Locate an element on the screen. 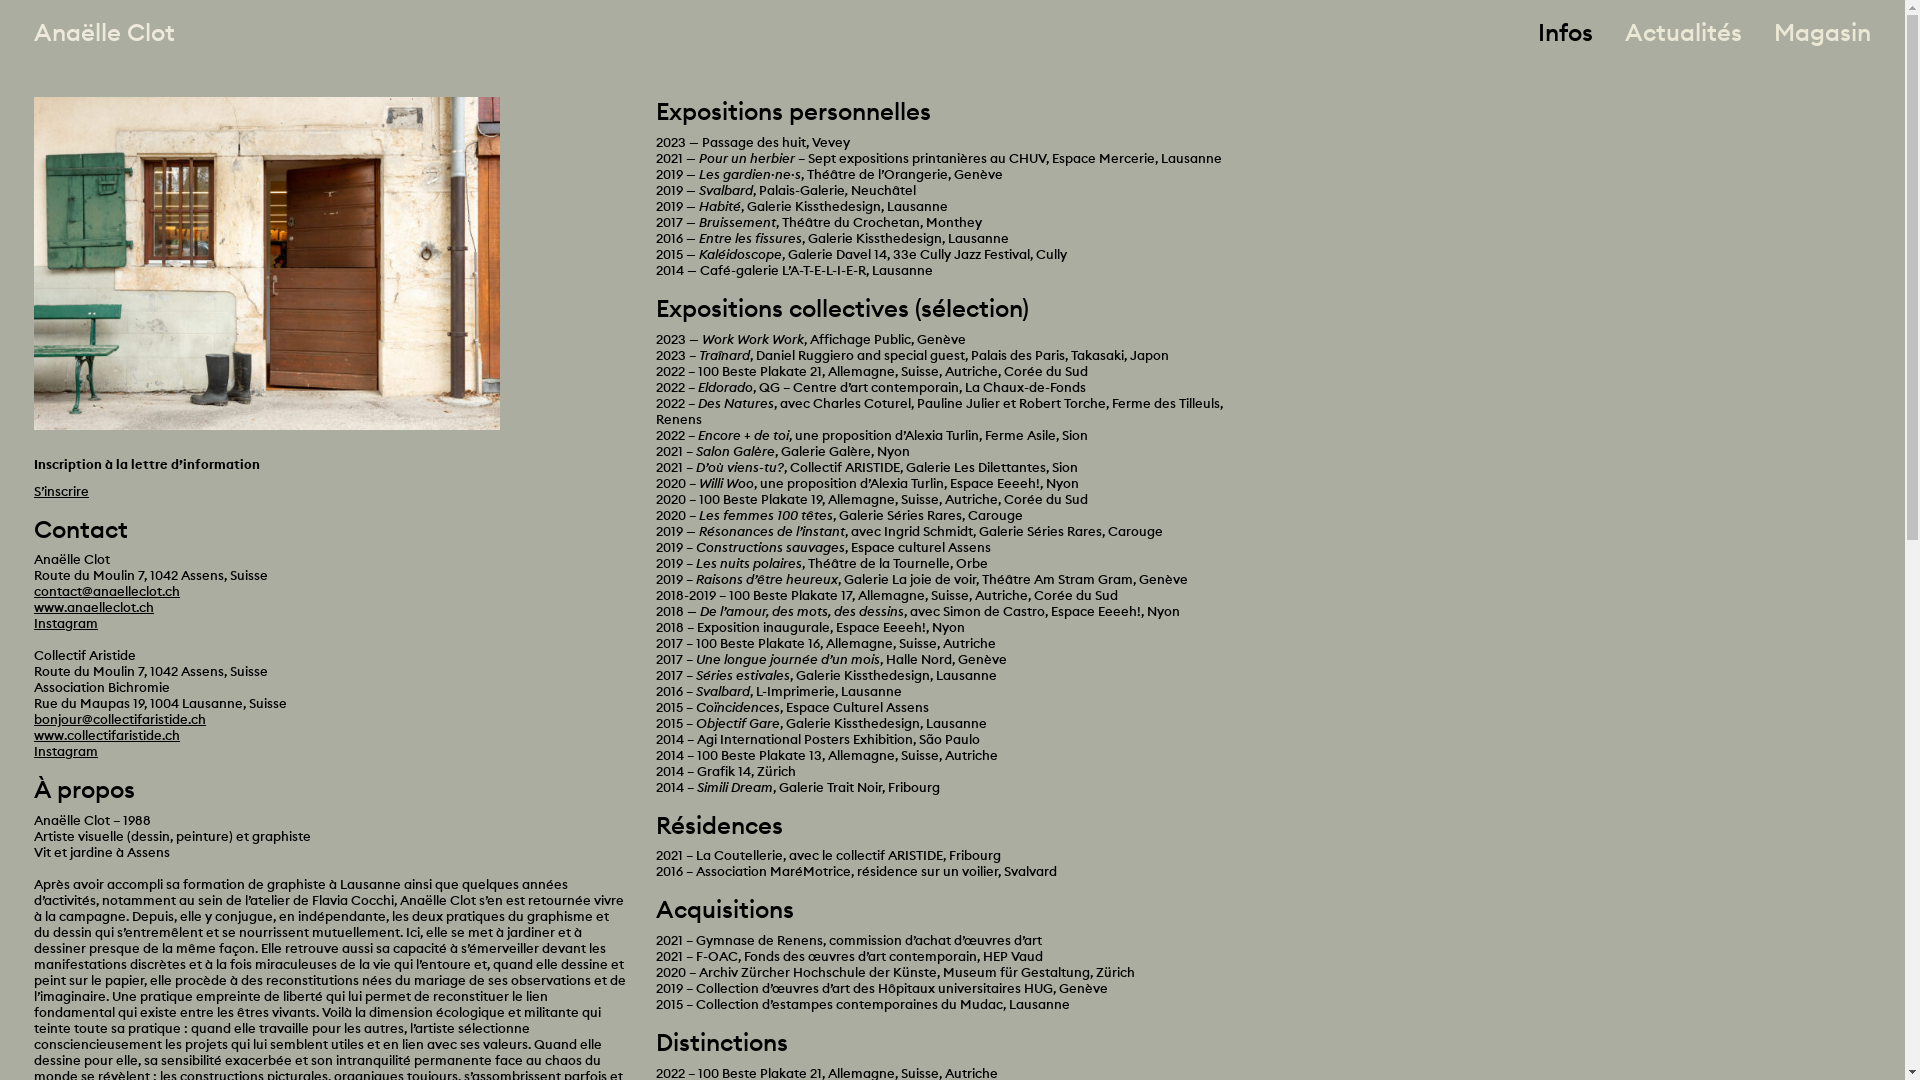  Magasin is located at coordinates (1822, 32).